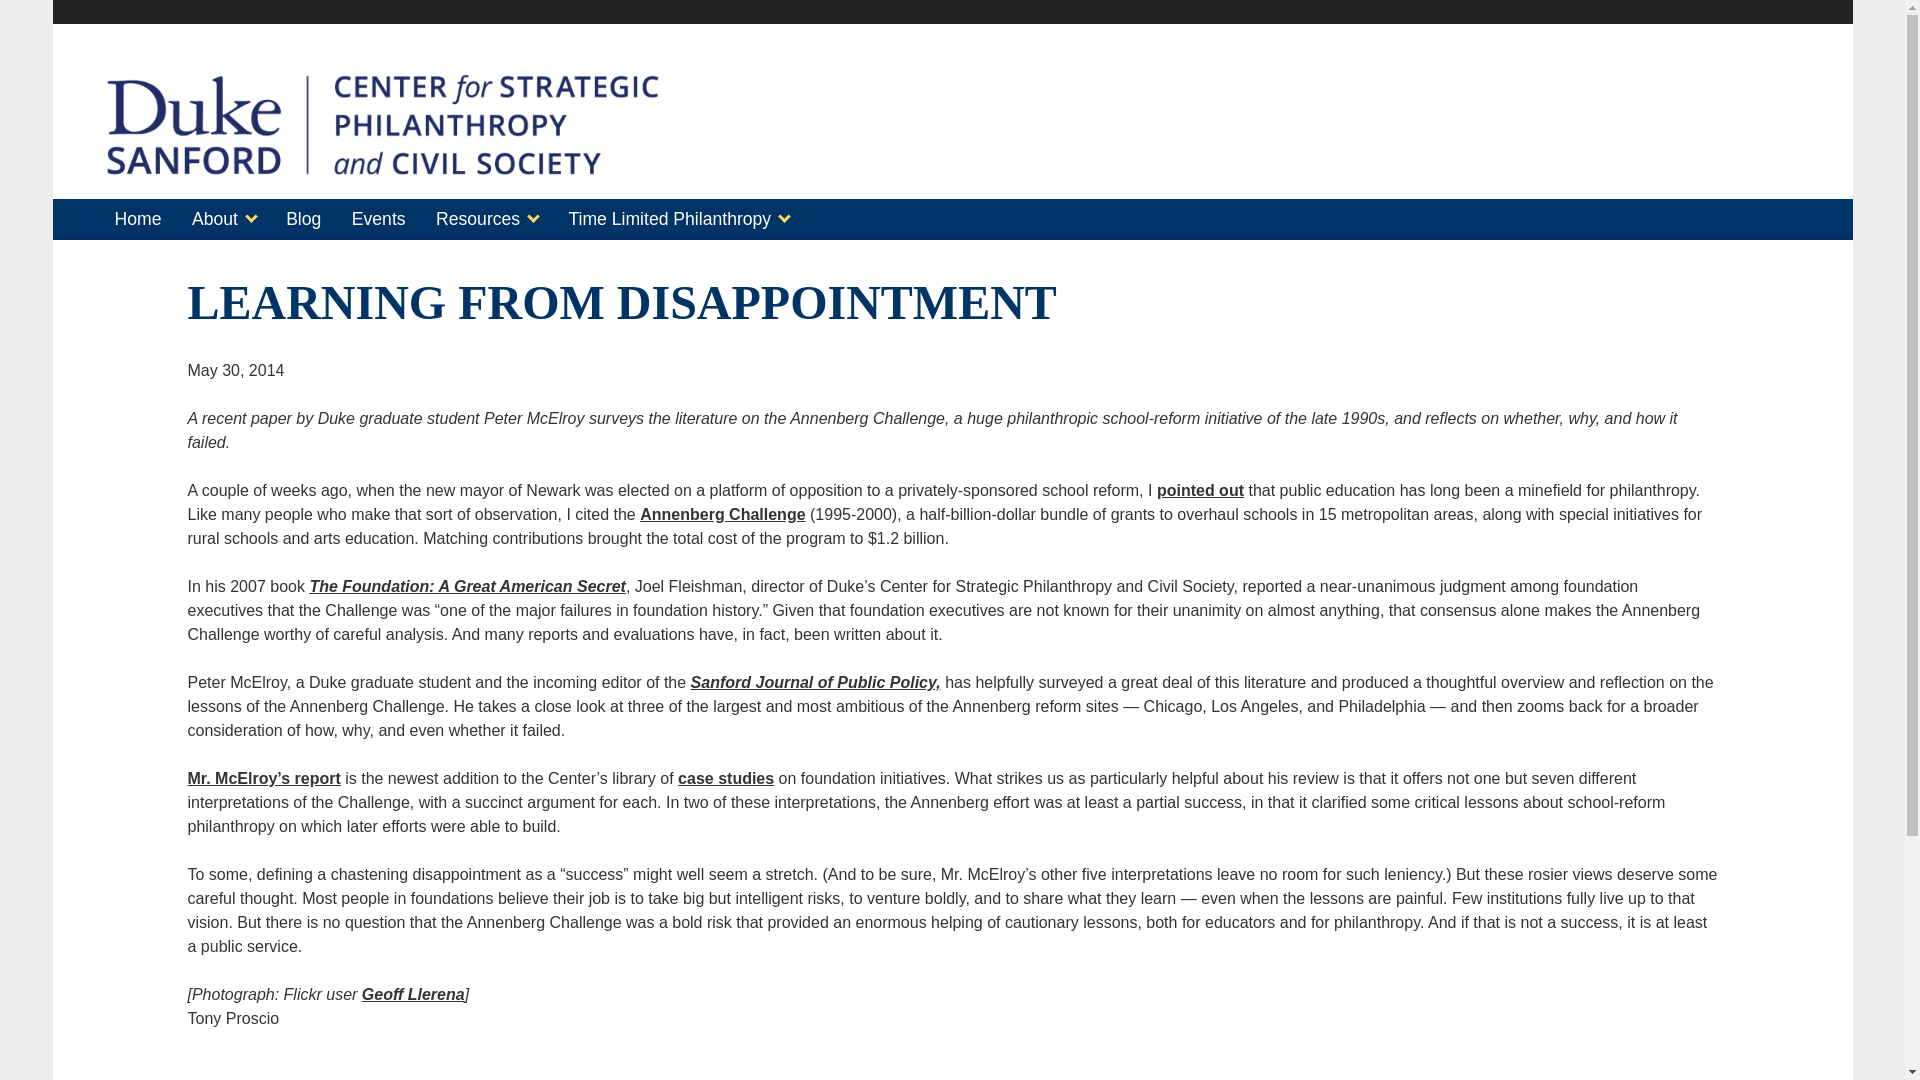  I want to click on Center for Strategic Philanthropy and Civil Society, so click(382, 166).